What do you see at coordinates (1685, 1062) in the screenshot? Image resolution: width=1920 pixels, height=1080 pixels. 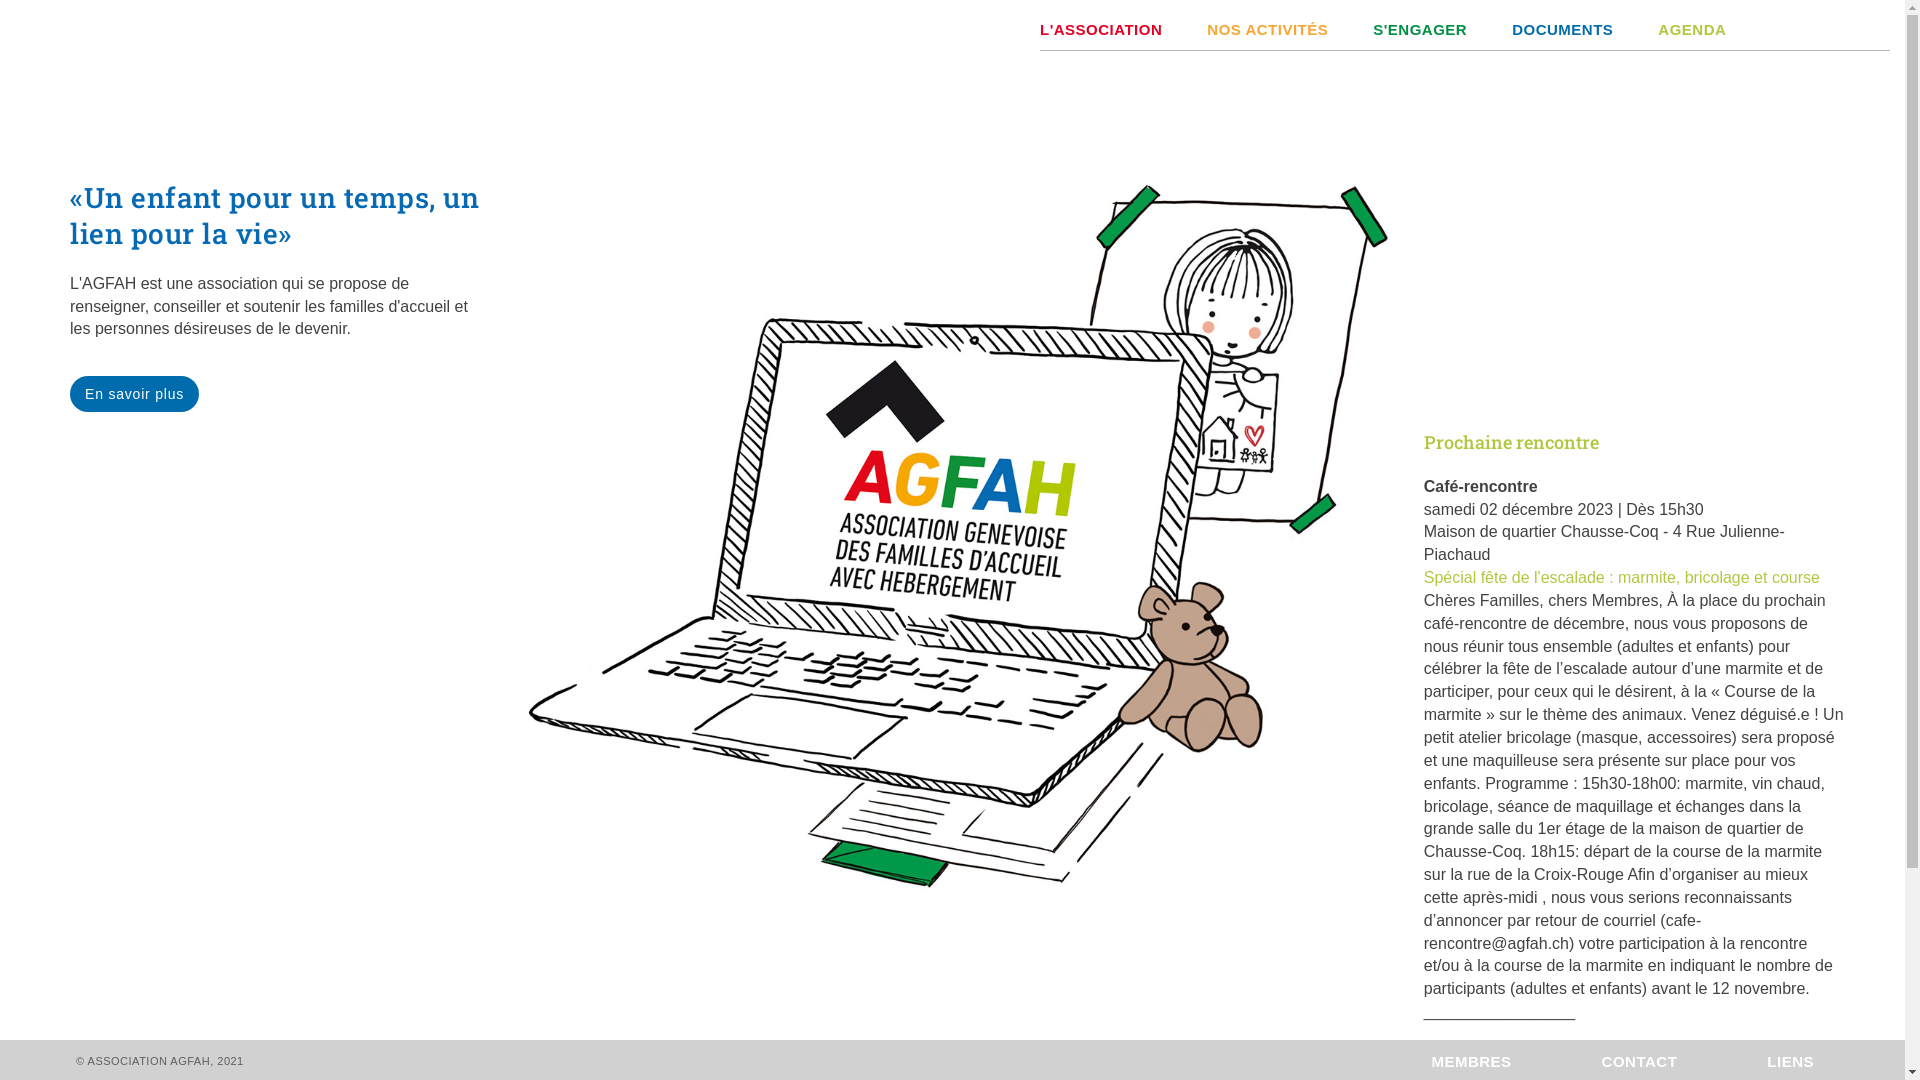 I see `CONTACT` at bounding box center [1685, 1062].